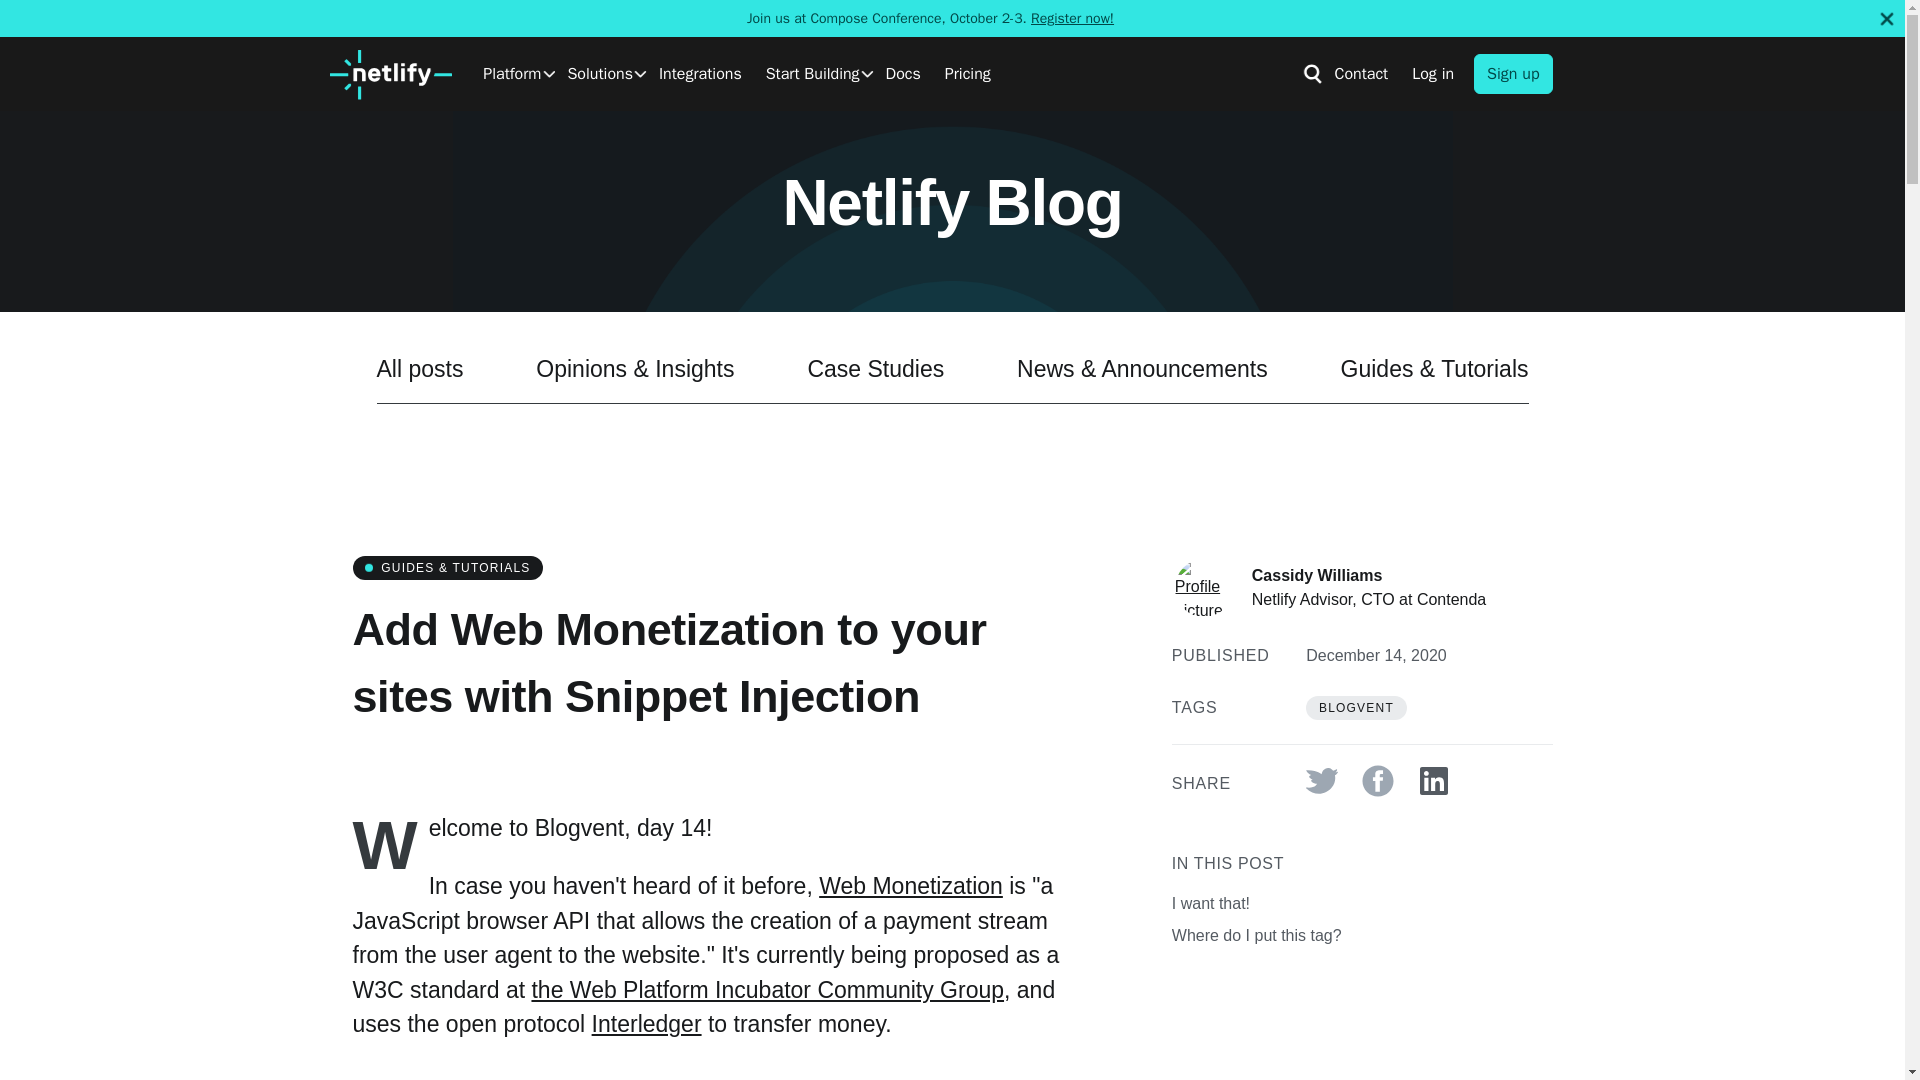  Describe the element at coordinates (700, 74) in the screenshot. I see `Integrations` at that location.